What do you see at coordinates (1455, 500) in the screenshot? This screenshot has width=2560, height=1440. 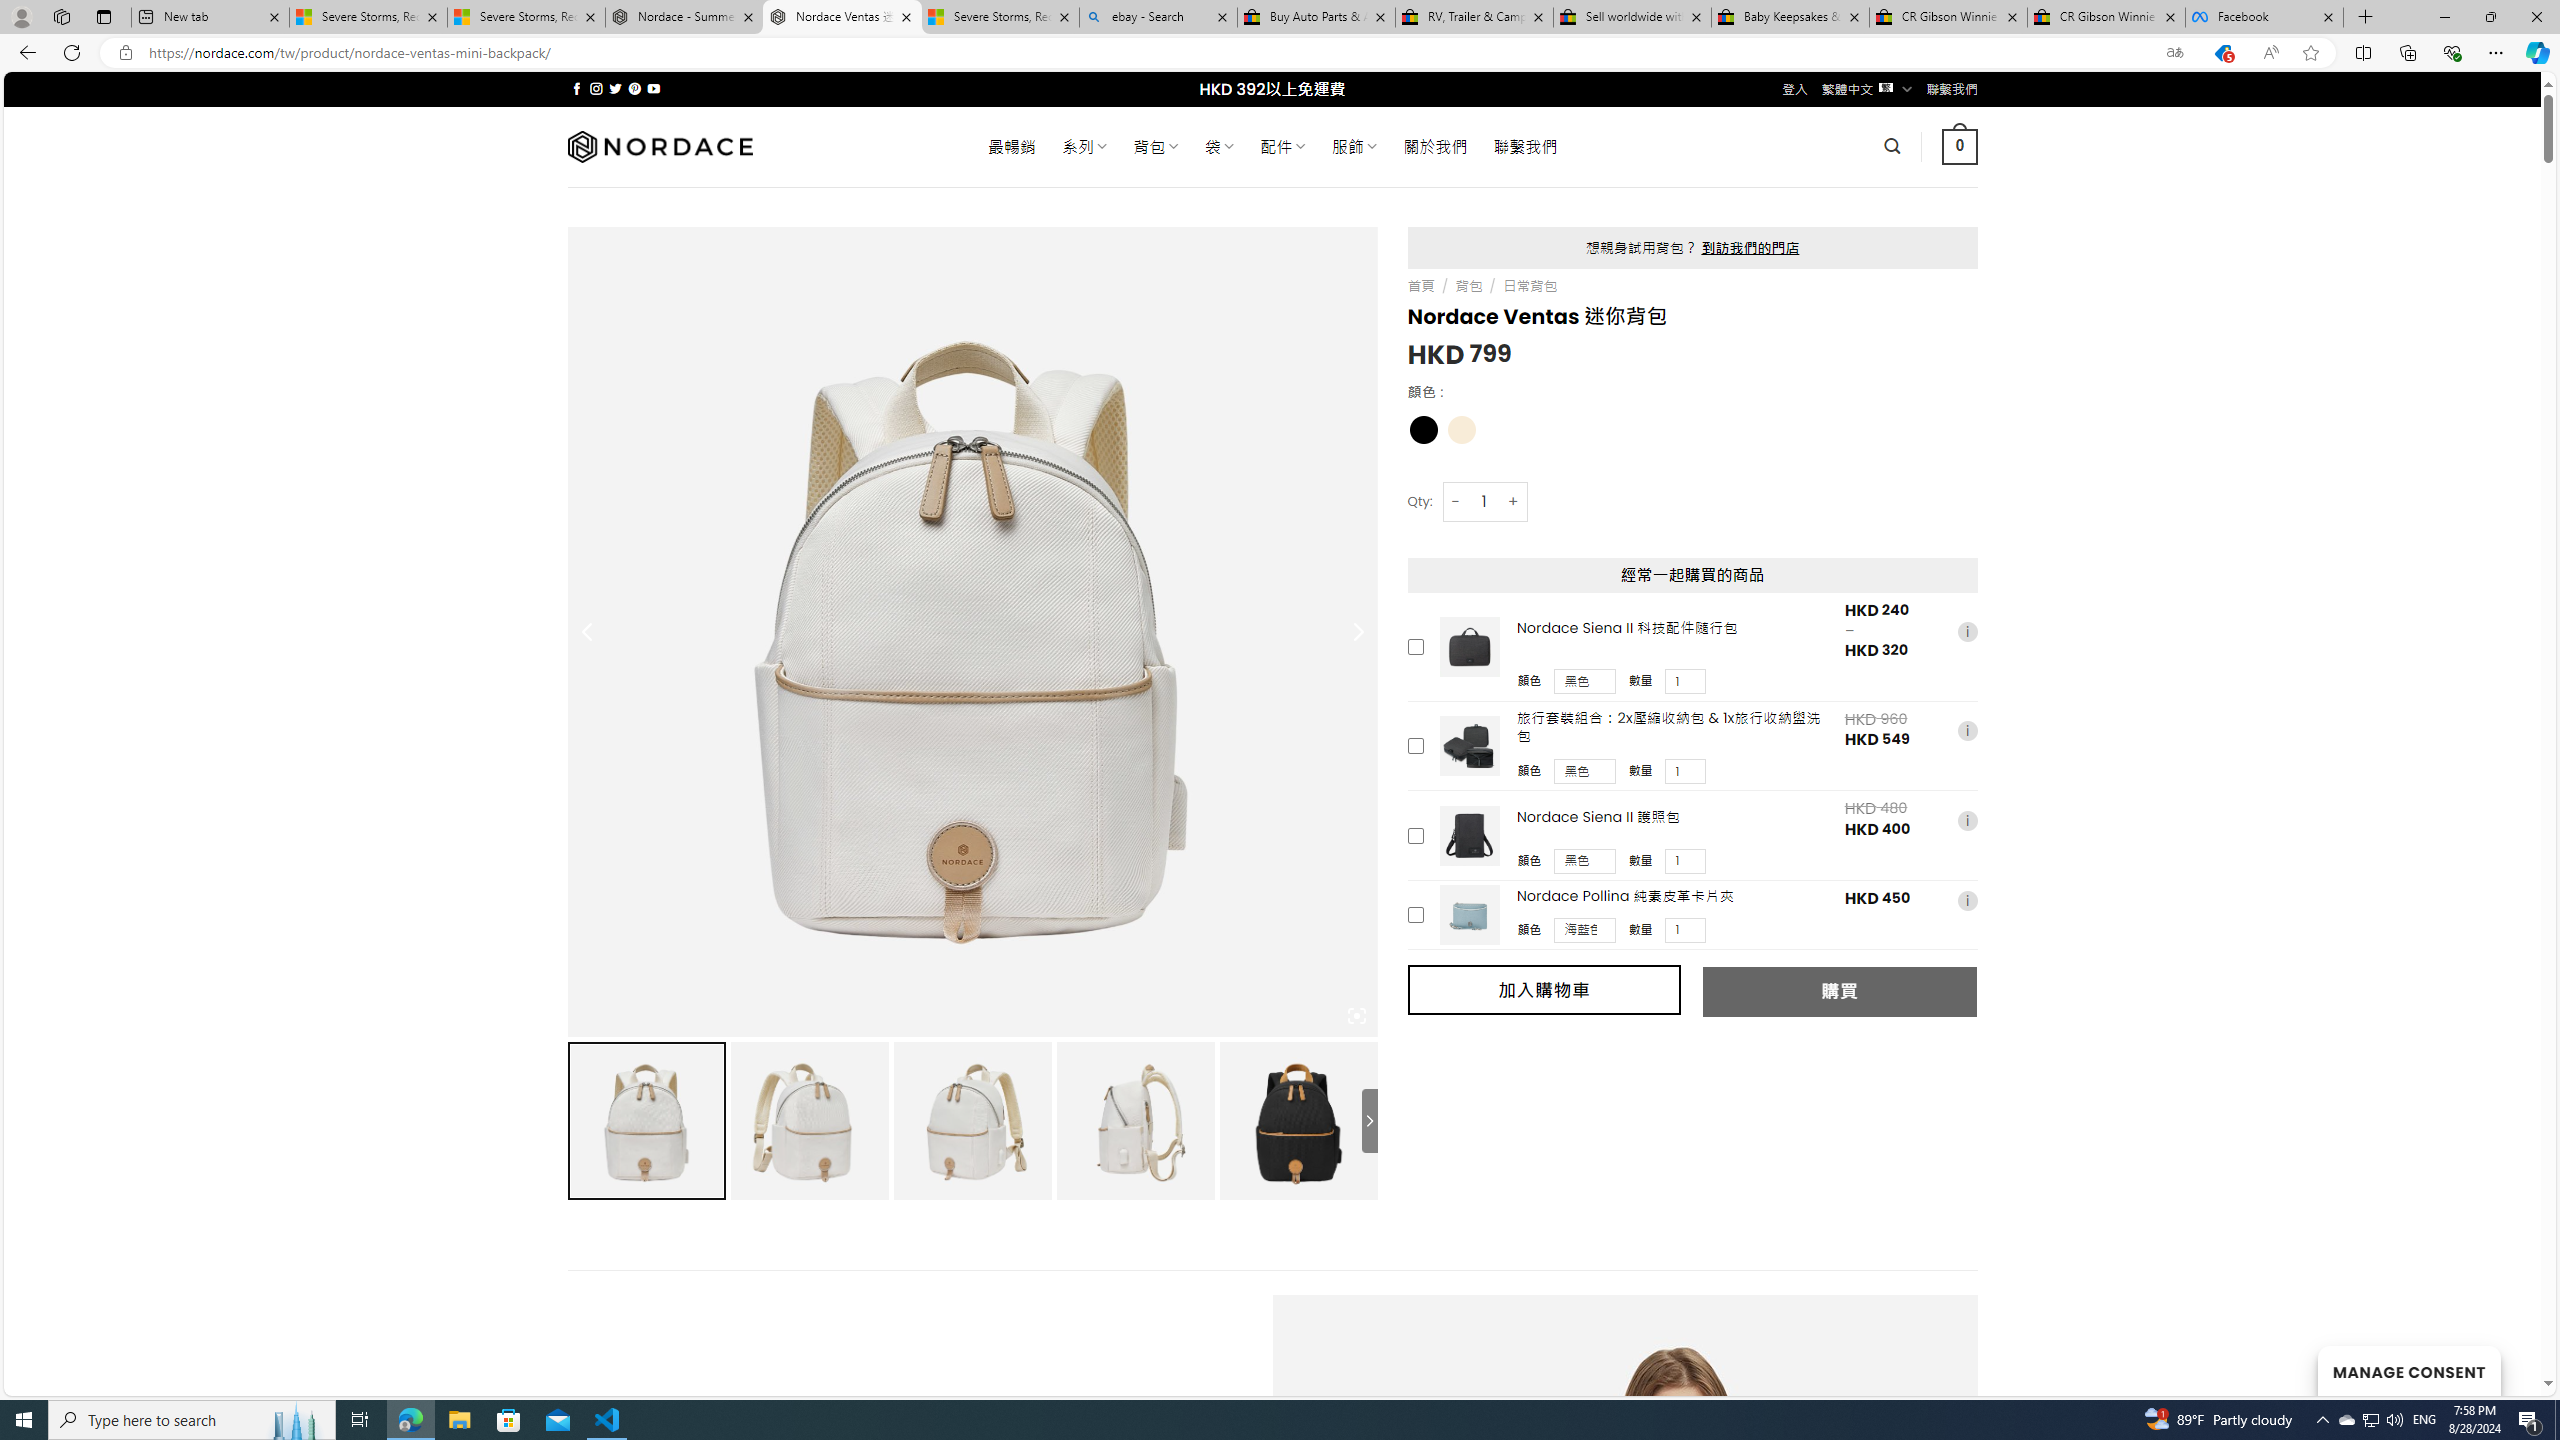 I see `-` at bounding box center [1455, 500].